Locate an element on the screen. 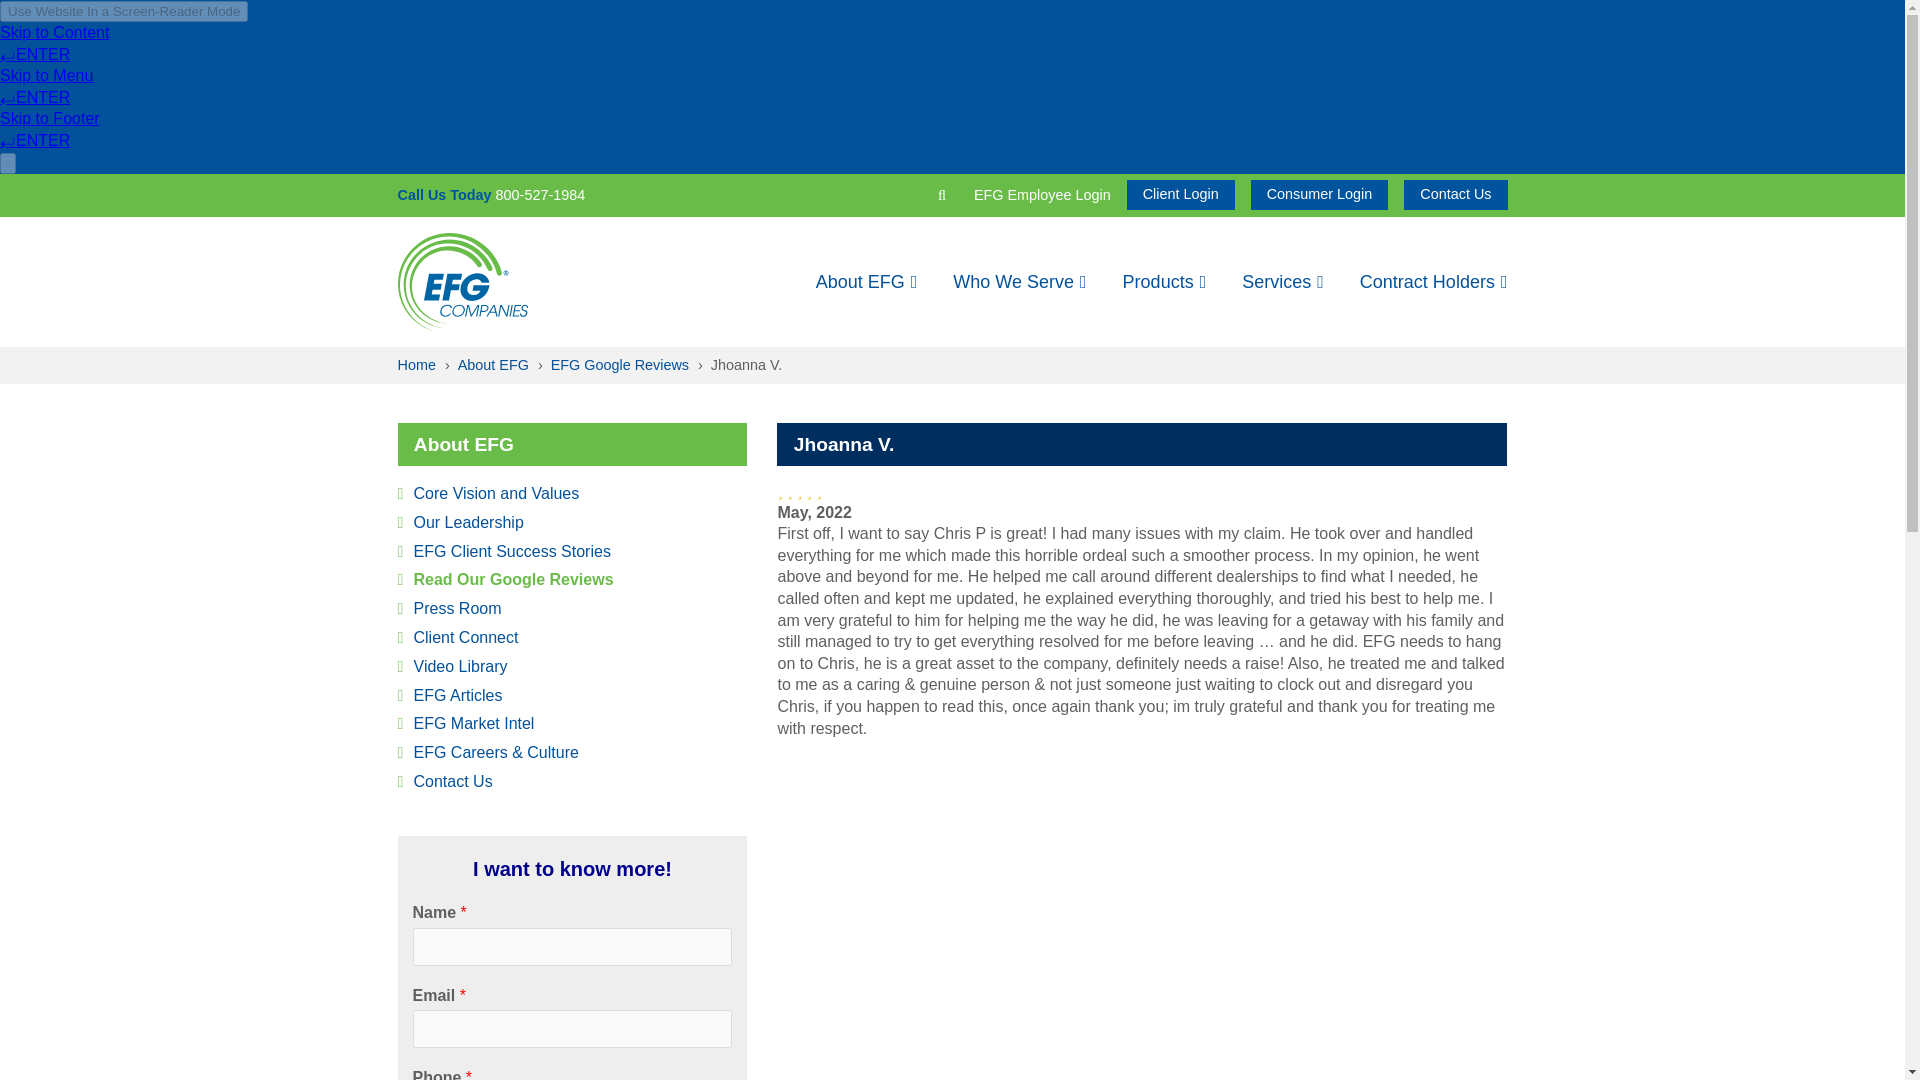 This screenshot has width=1920, height=1080. EFG Client Success Stories is located at coordinates (874, 358).